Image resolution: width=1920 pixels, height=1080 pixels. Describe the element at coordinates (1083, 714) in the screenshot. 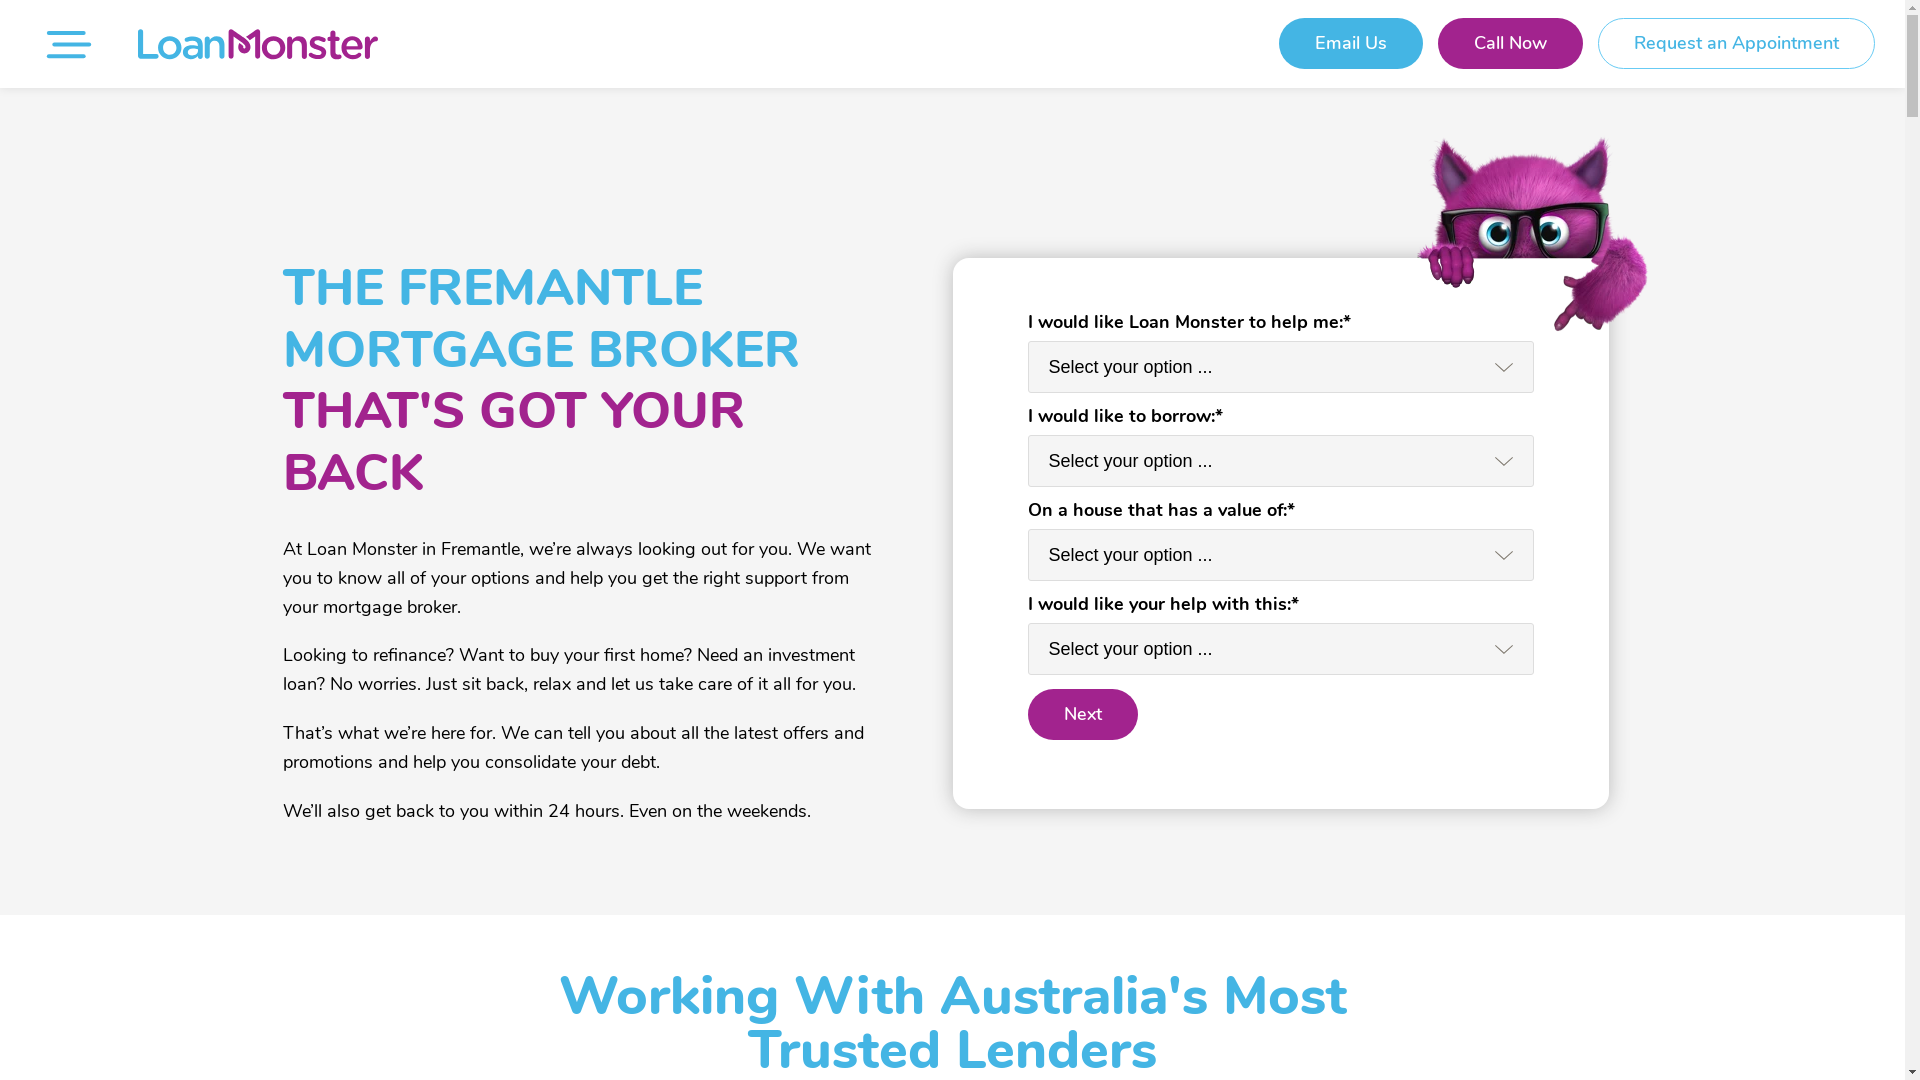

I see `Next` at that location.